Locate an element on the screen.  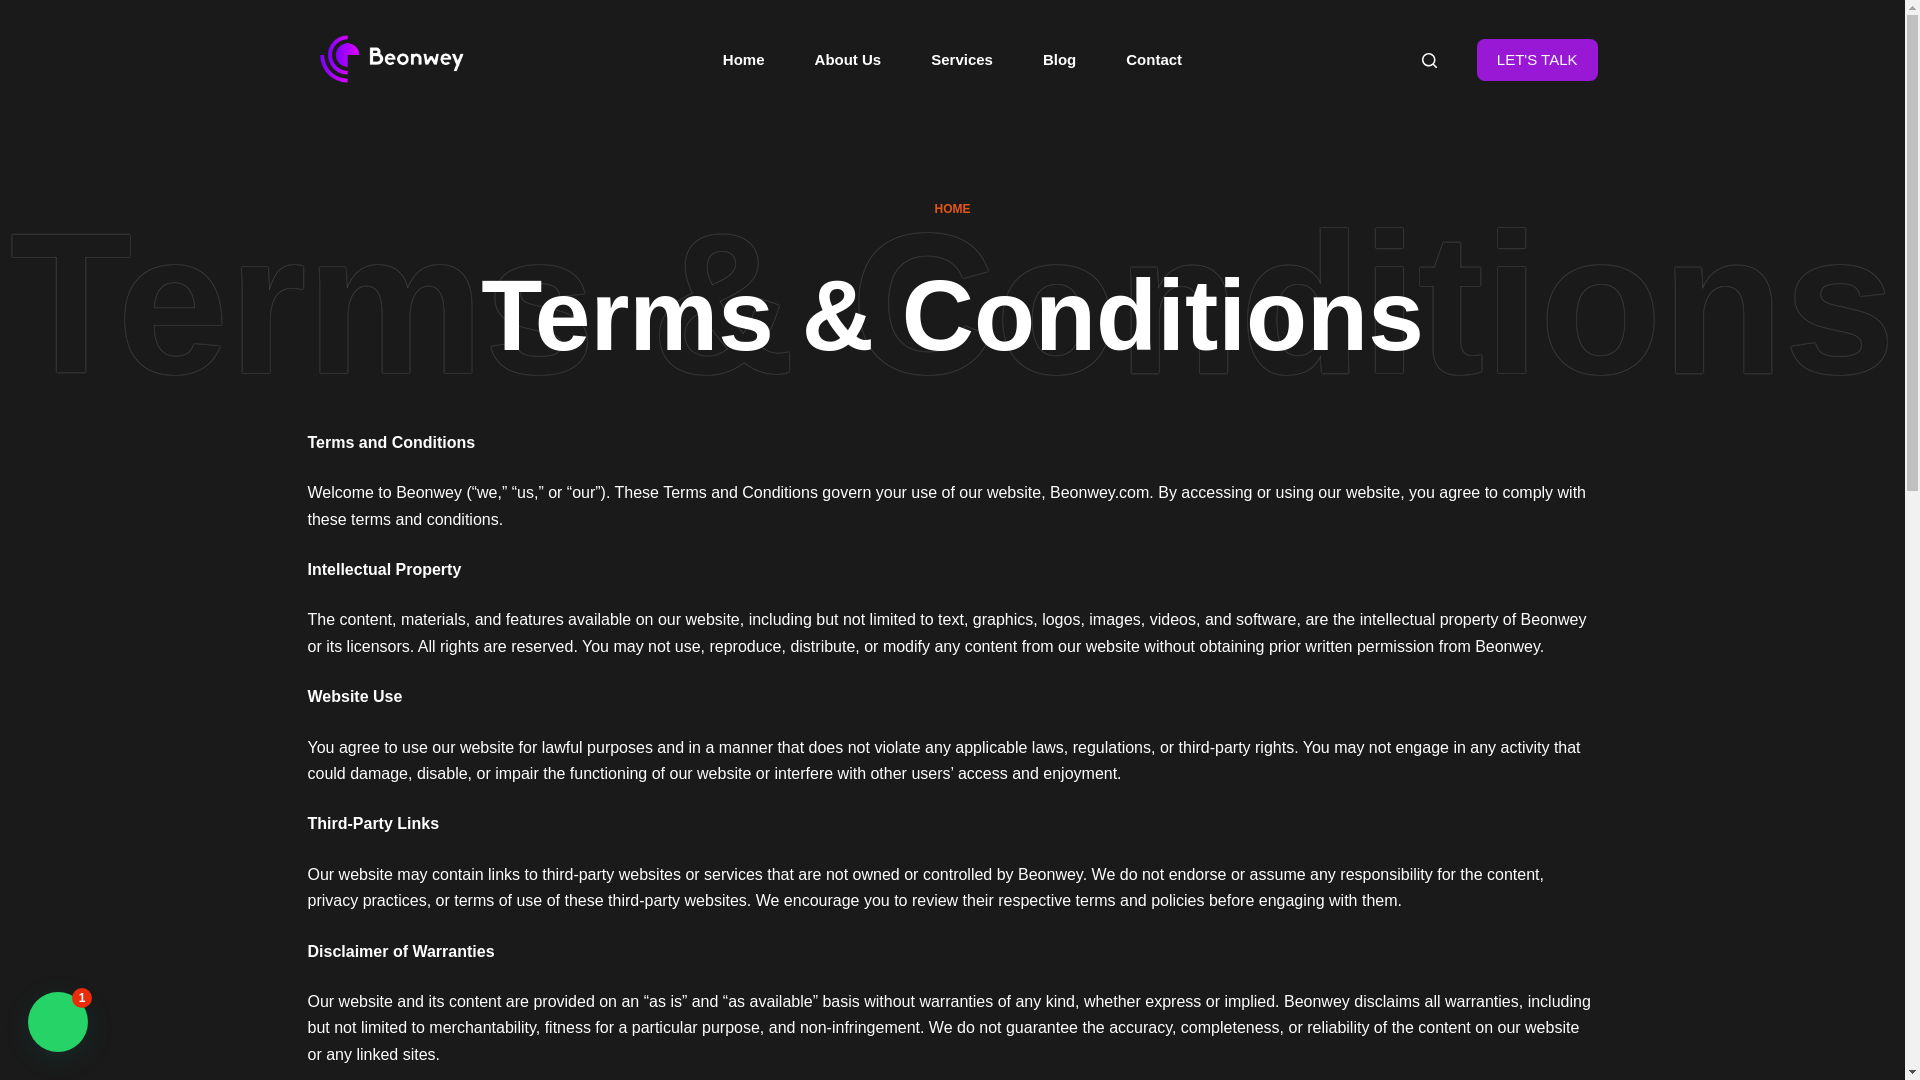
Contact is located at coordinates (1154, 60).